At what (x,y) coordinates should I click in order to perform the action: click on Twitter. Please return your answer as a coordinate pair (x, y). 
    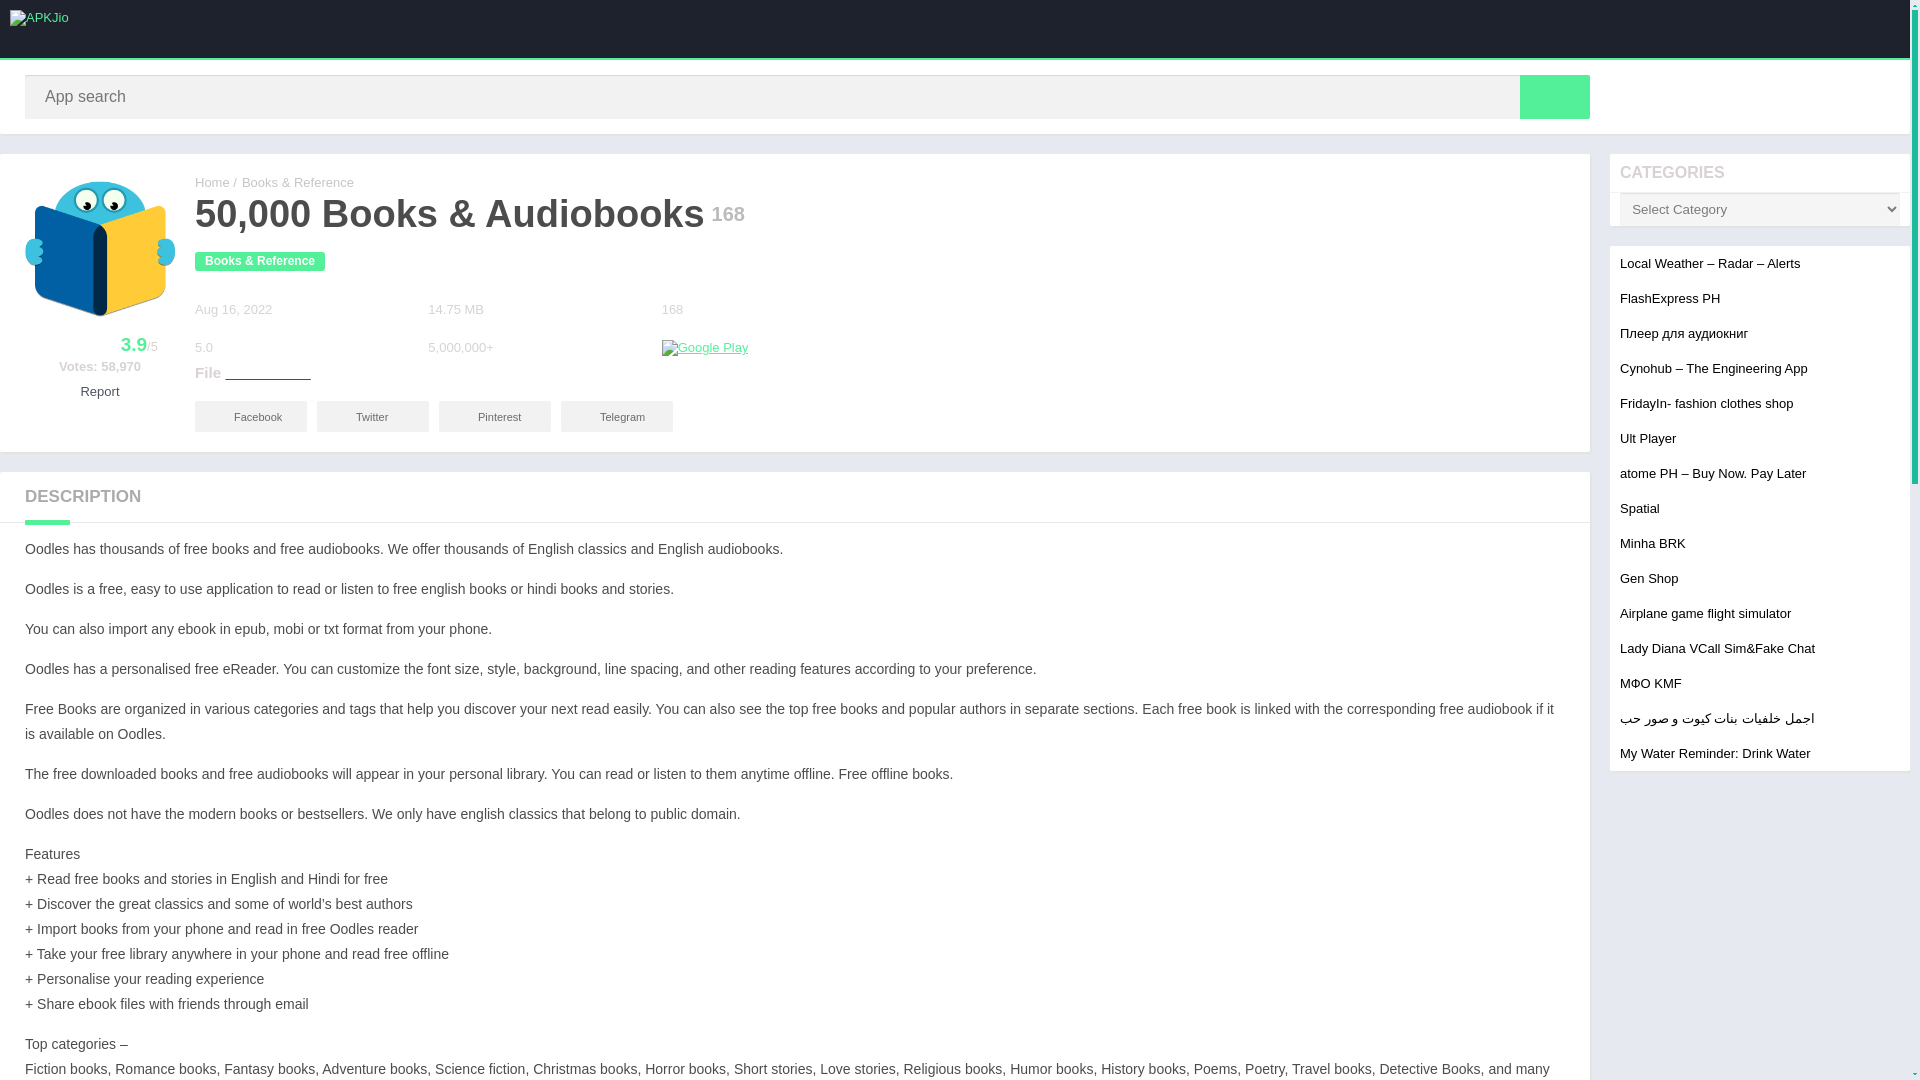
    Looking at the image, I should click on (372, 416).